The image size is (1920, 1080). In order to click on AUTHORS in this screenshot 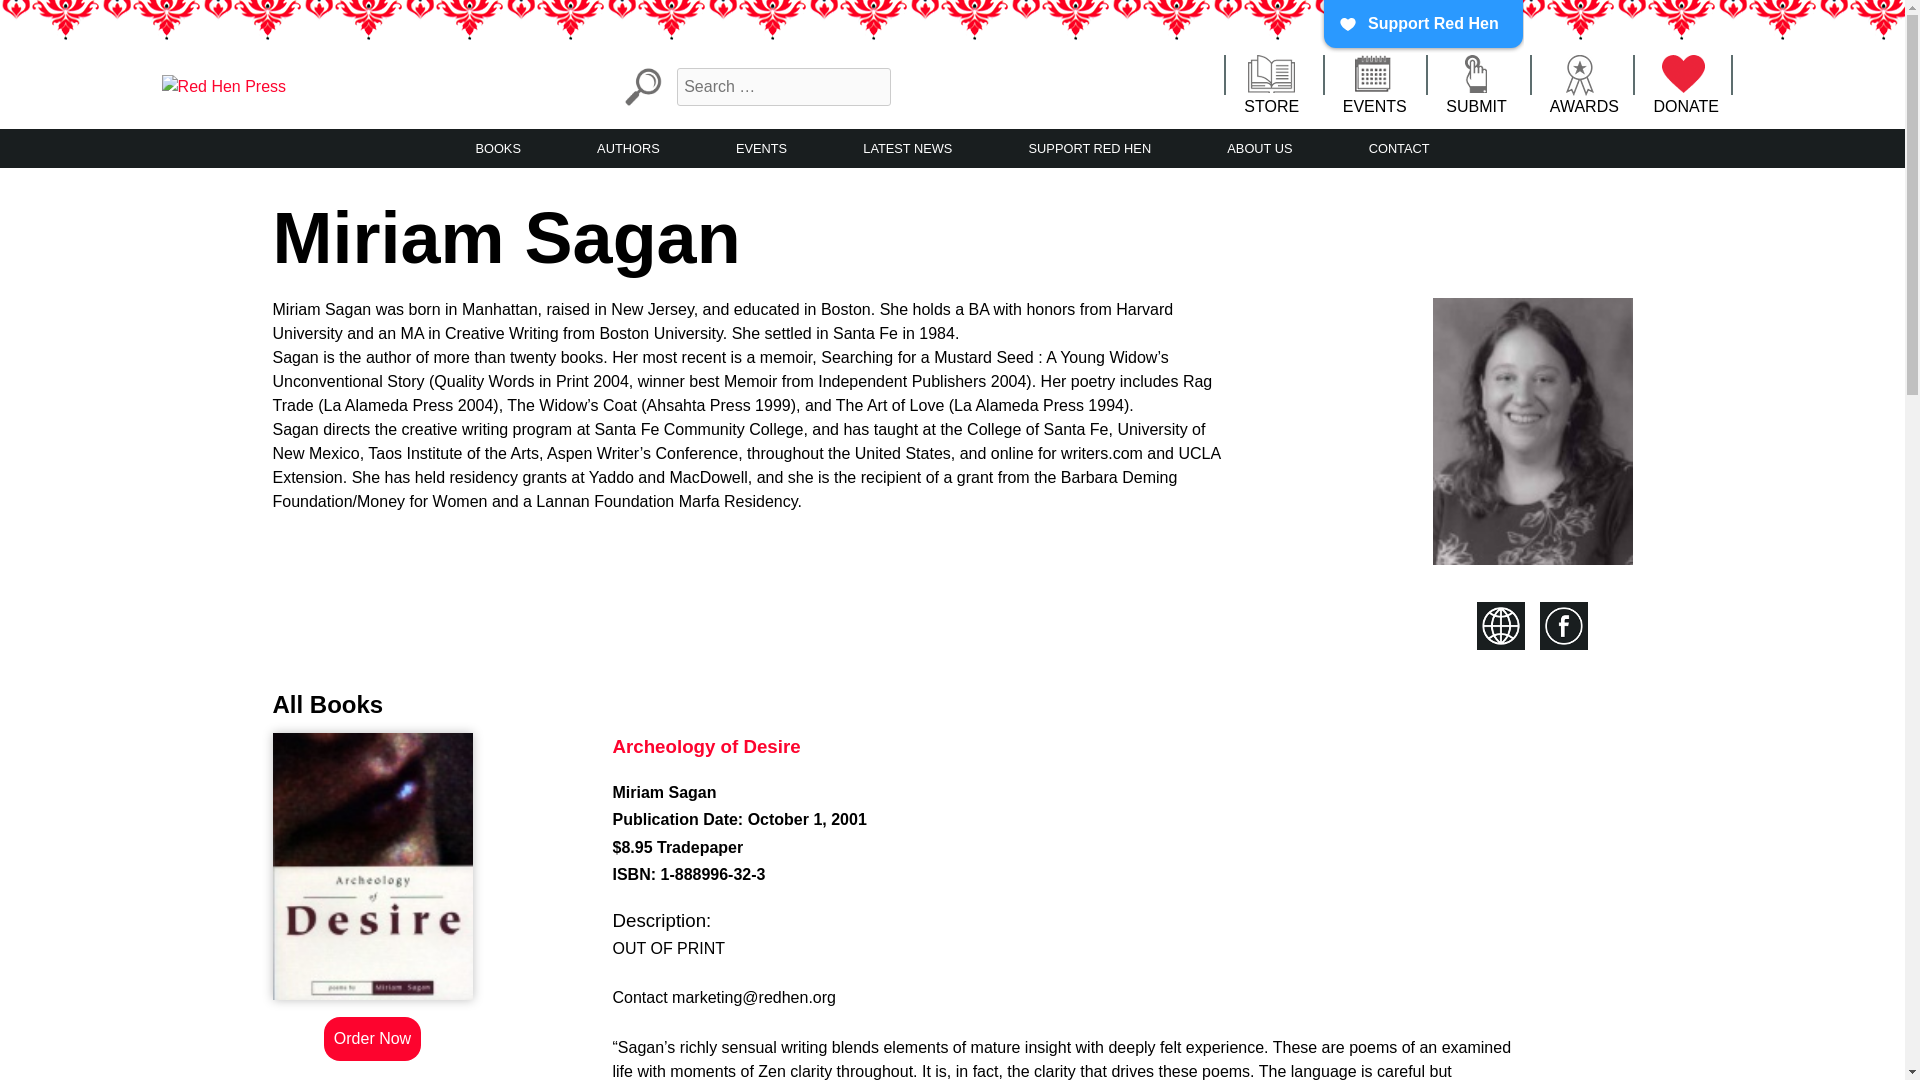, I will do `click(628, 148)`.